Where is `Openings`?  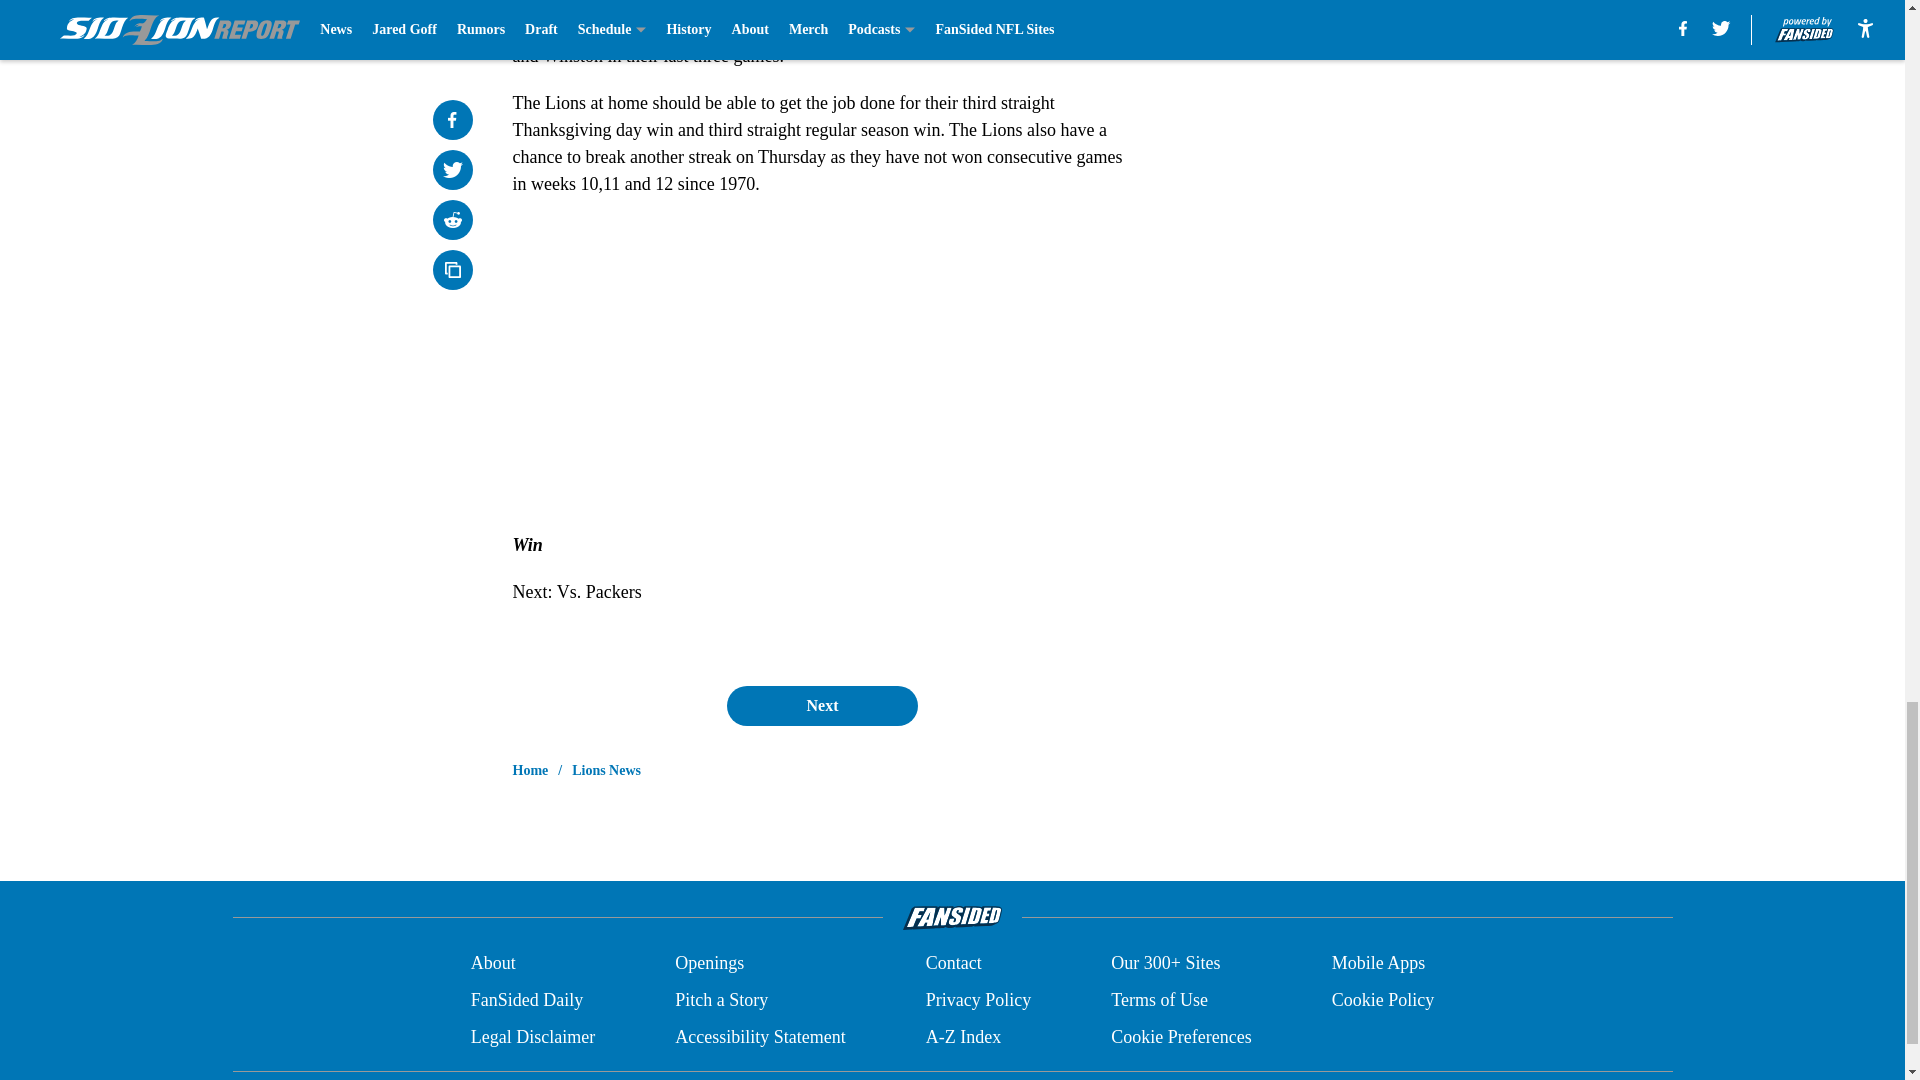 Openings is located at coordinates (710, 964).